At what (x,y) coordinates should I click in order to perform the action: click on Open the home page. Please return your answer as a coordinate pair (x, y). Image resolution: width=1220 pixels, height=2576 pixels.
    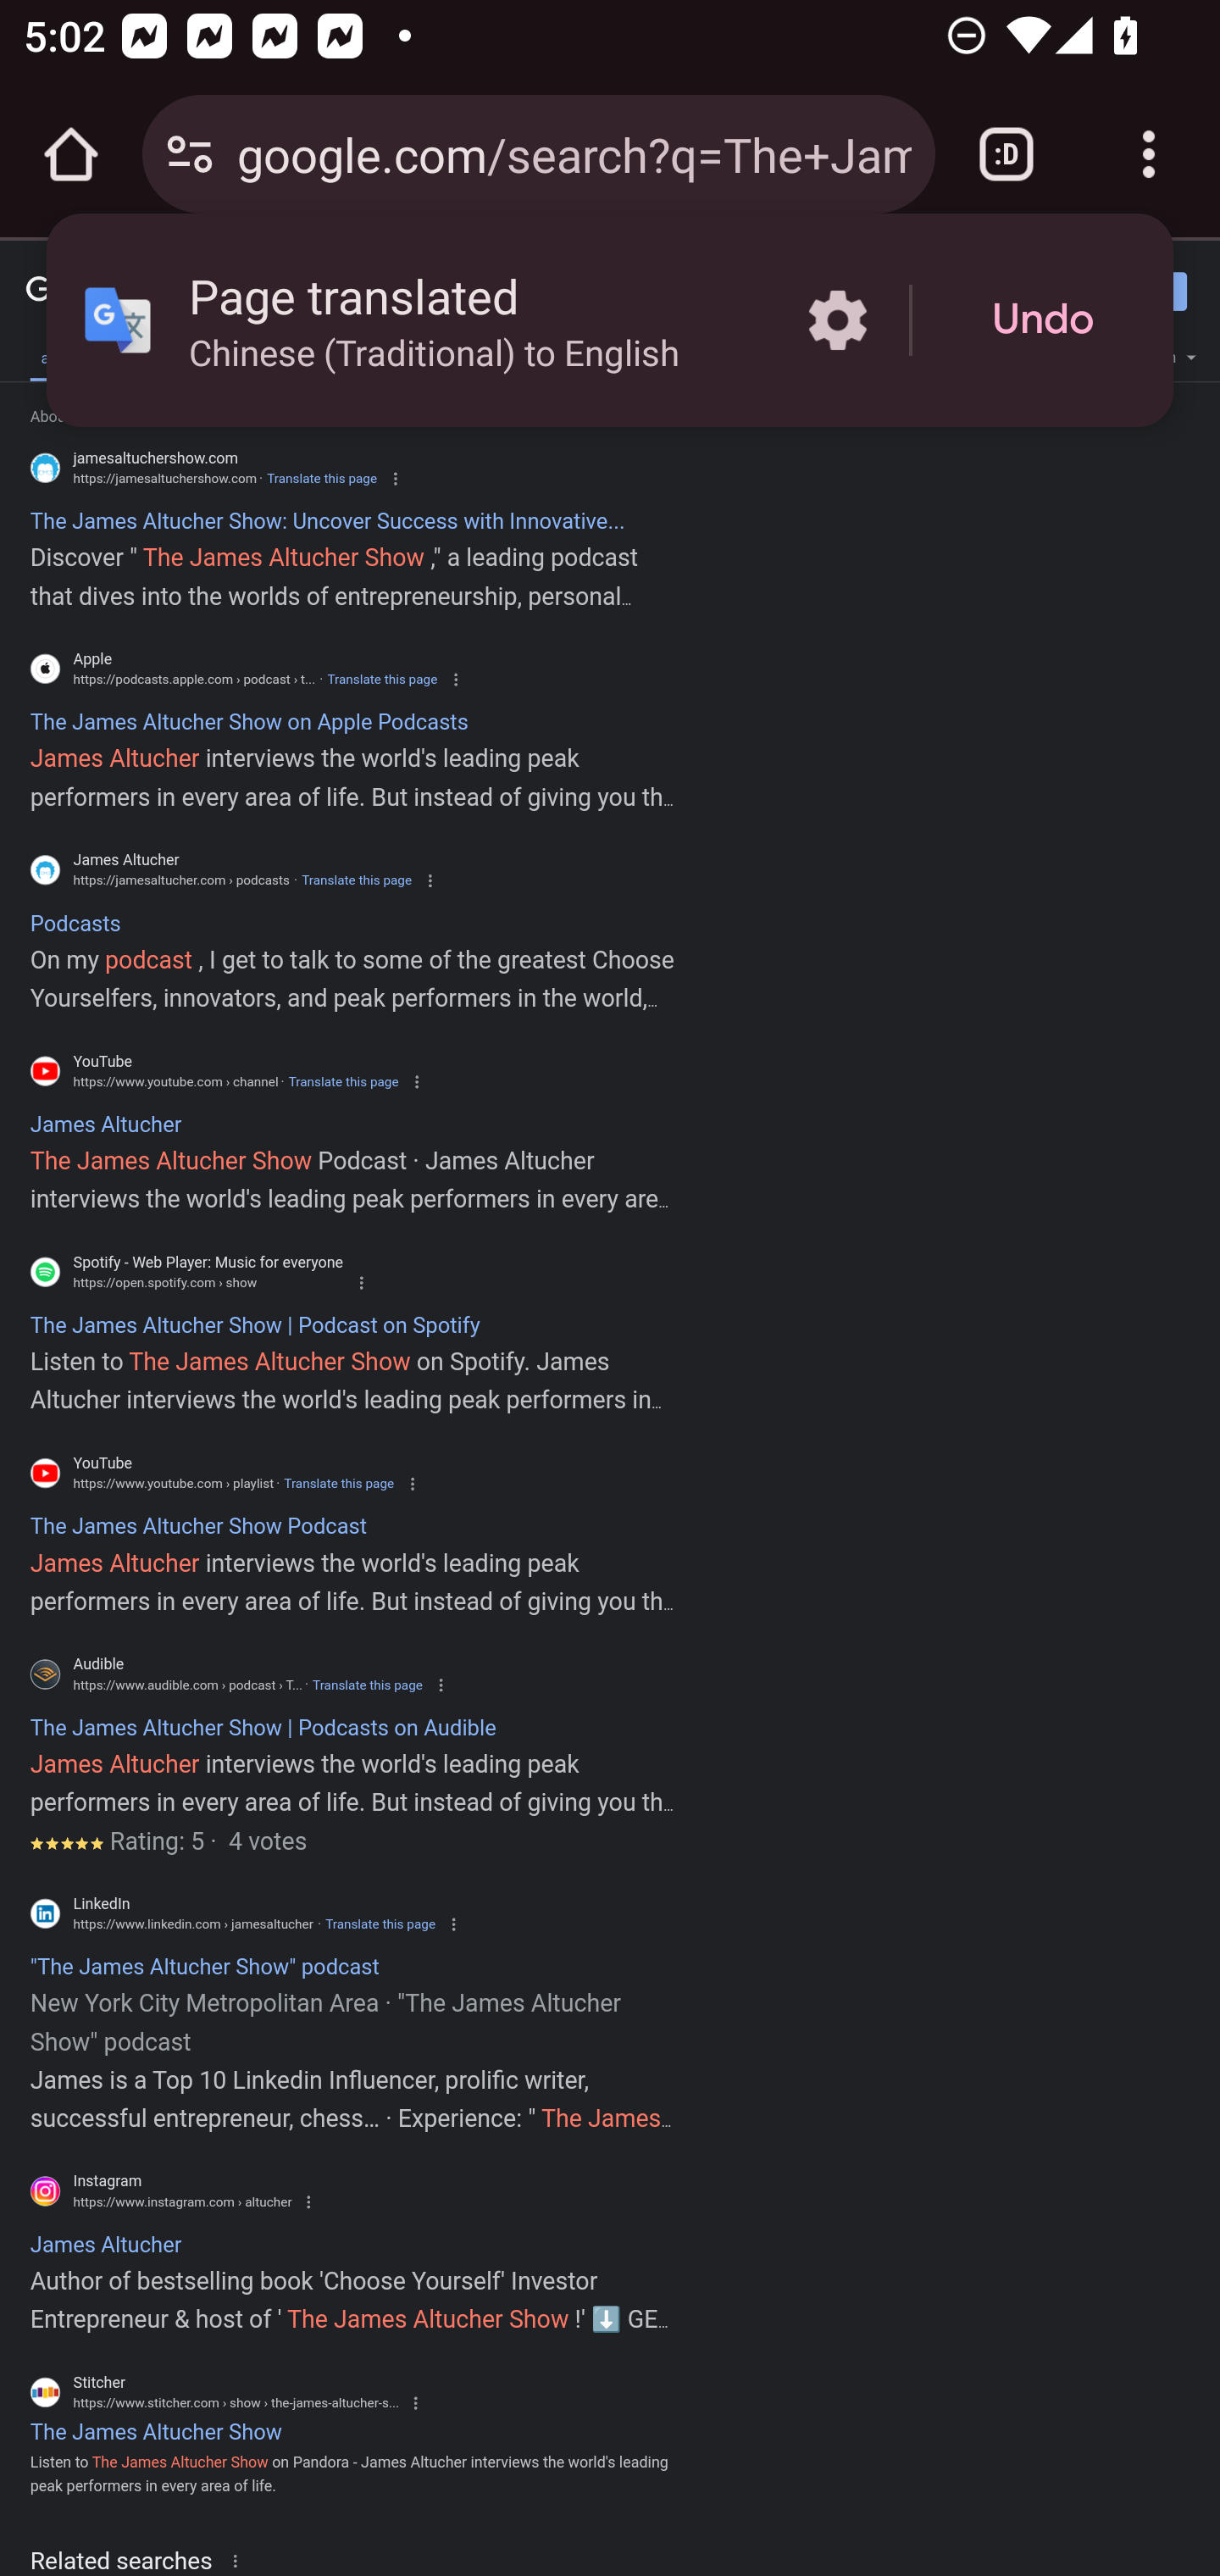
    Looking at the image, I should click on (71, 154).